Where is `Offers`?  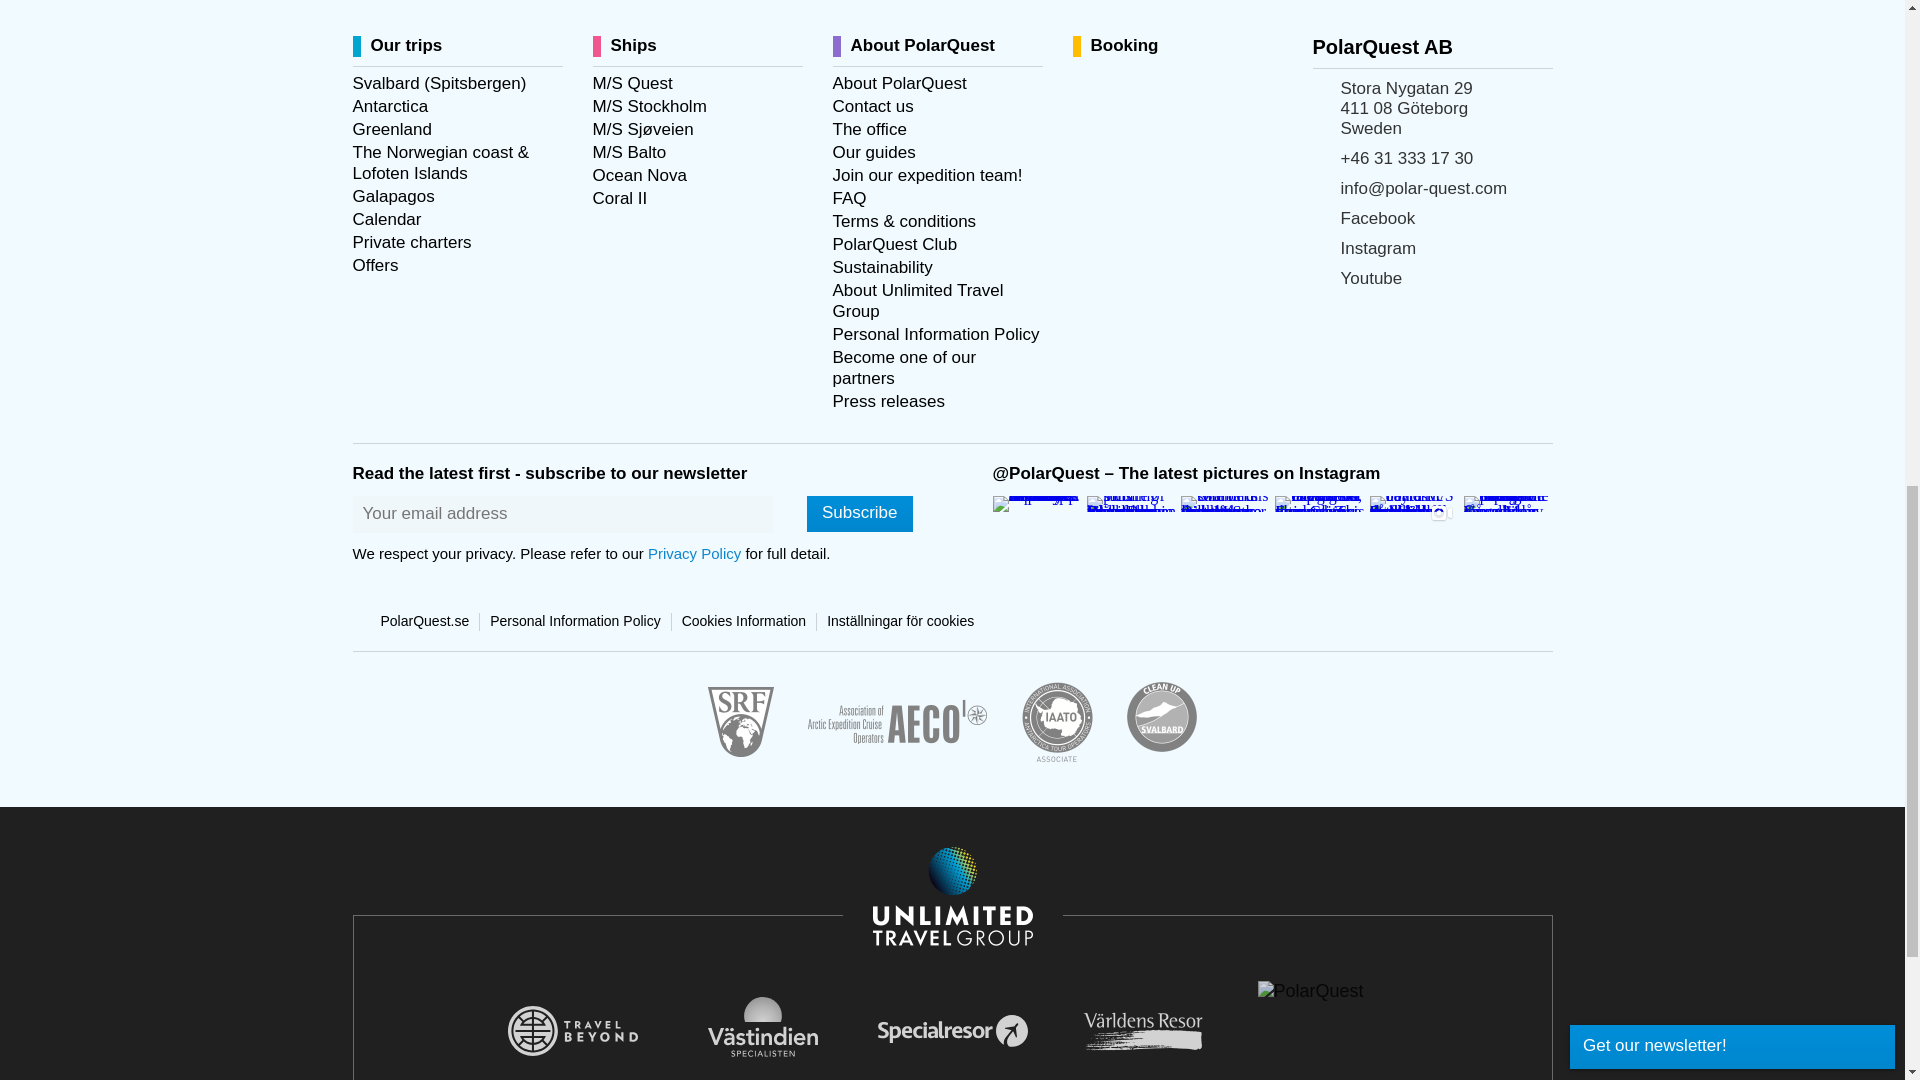 Offers is located at coordinates (374, 265).